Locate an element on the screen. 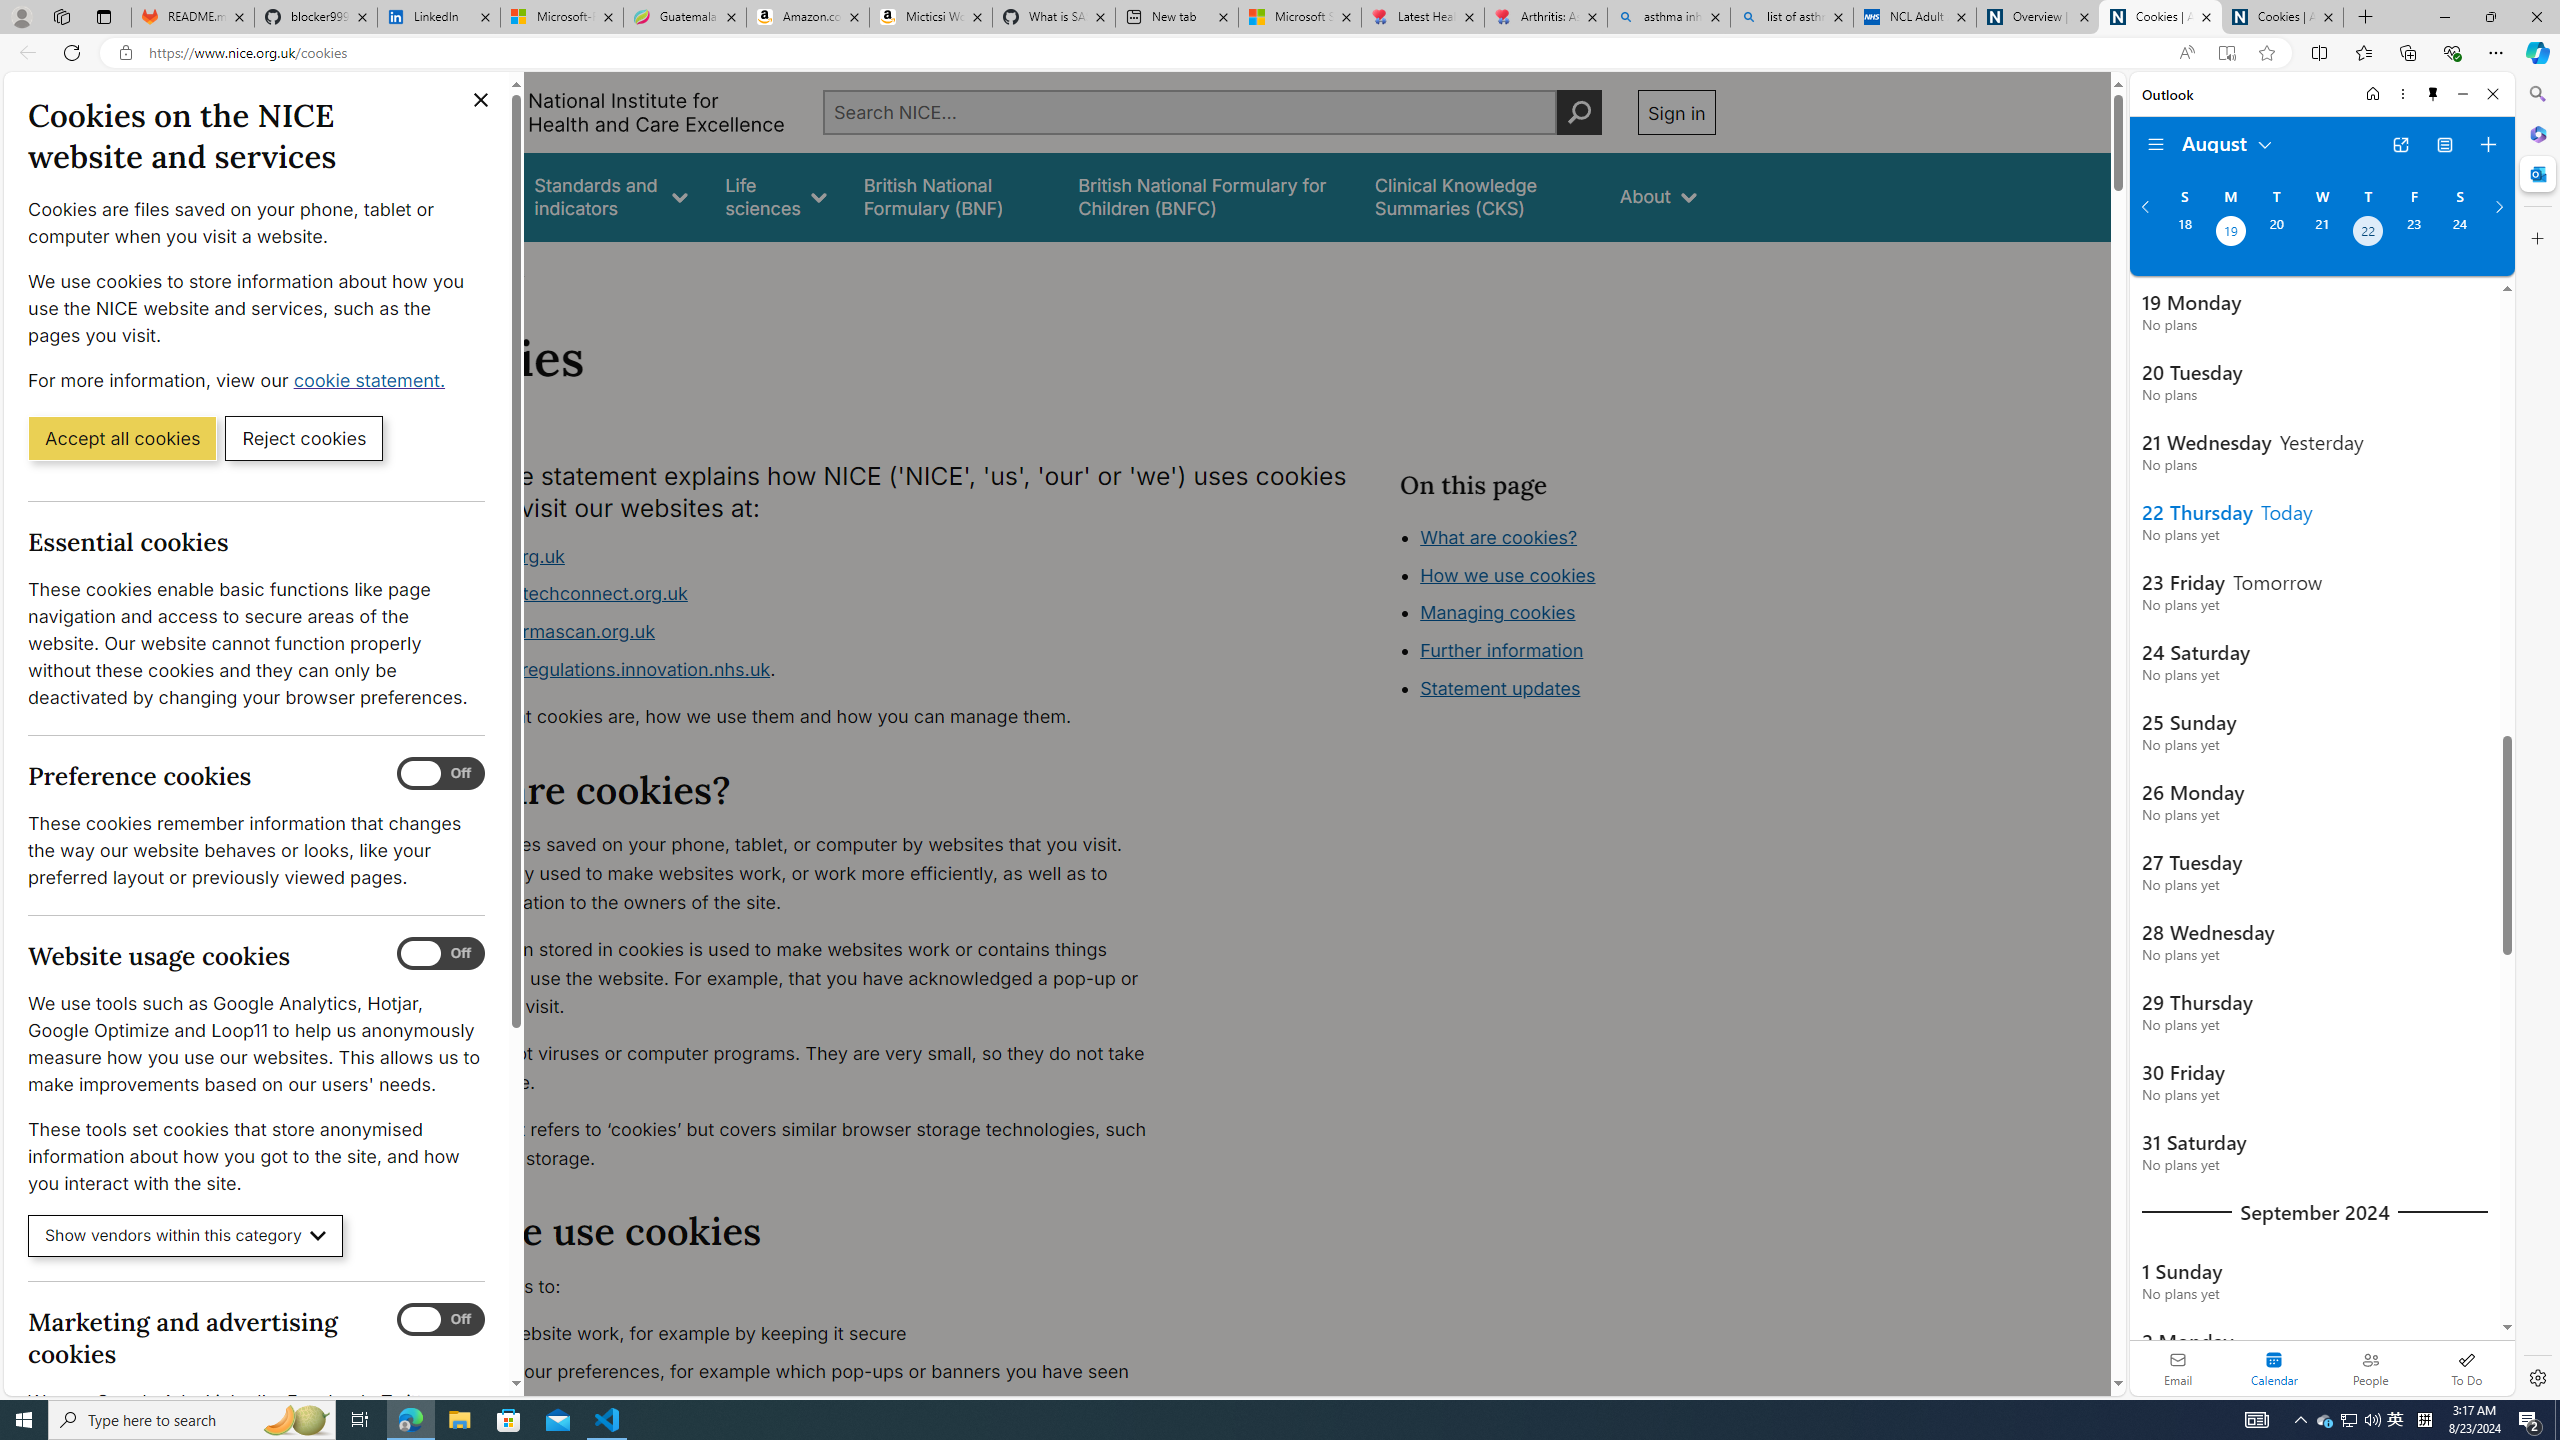 Image resolution: width=2560 pixels, height=1440 pixels. make our website work, for example by keeping it secure is located at coordinates (796, 1334).